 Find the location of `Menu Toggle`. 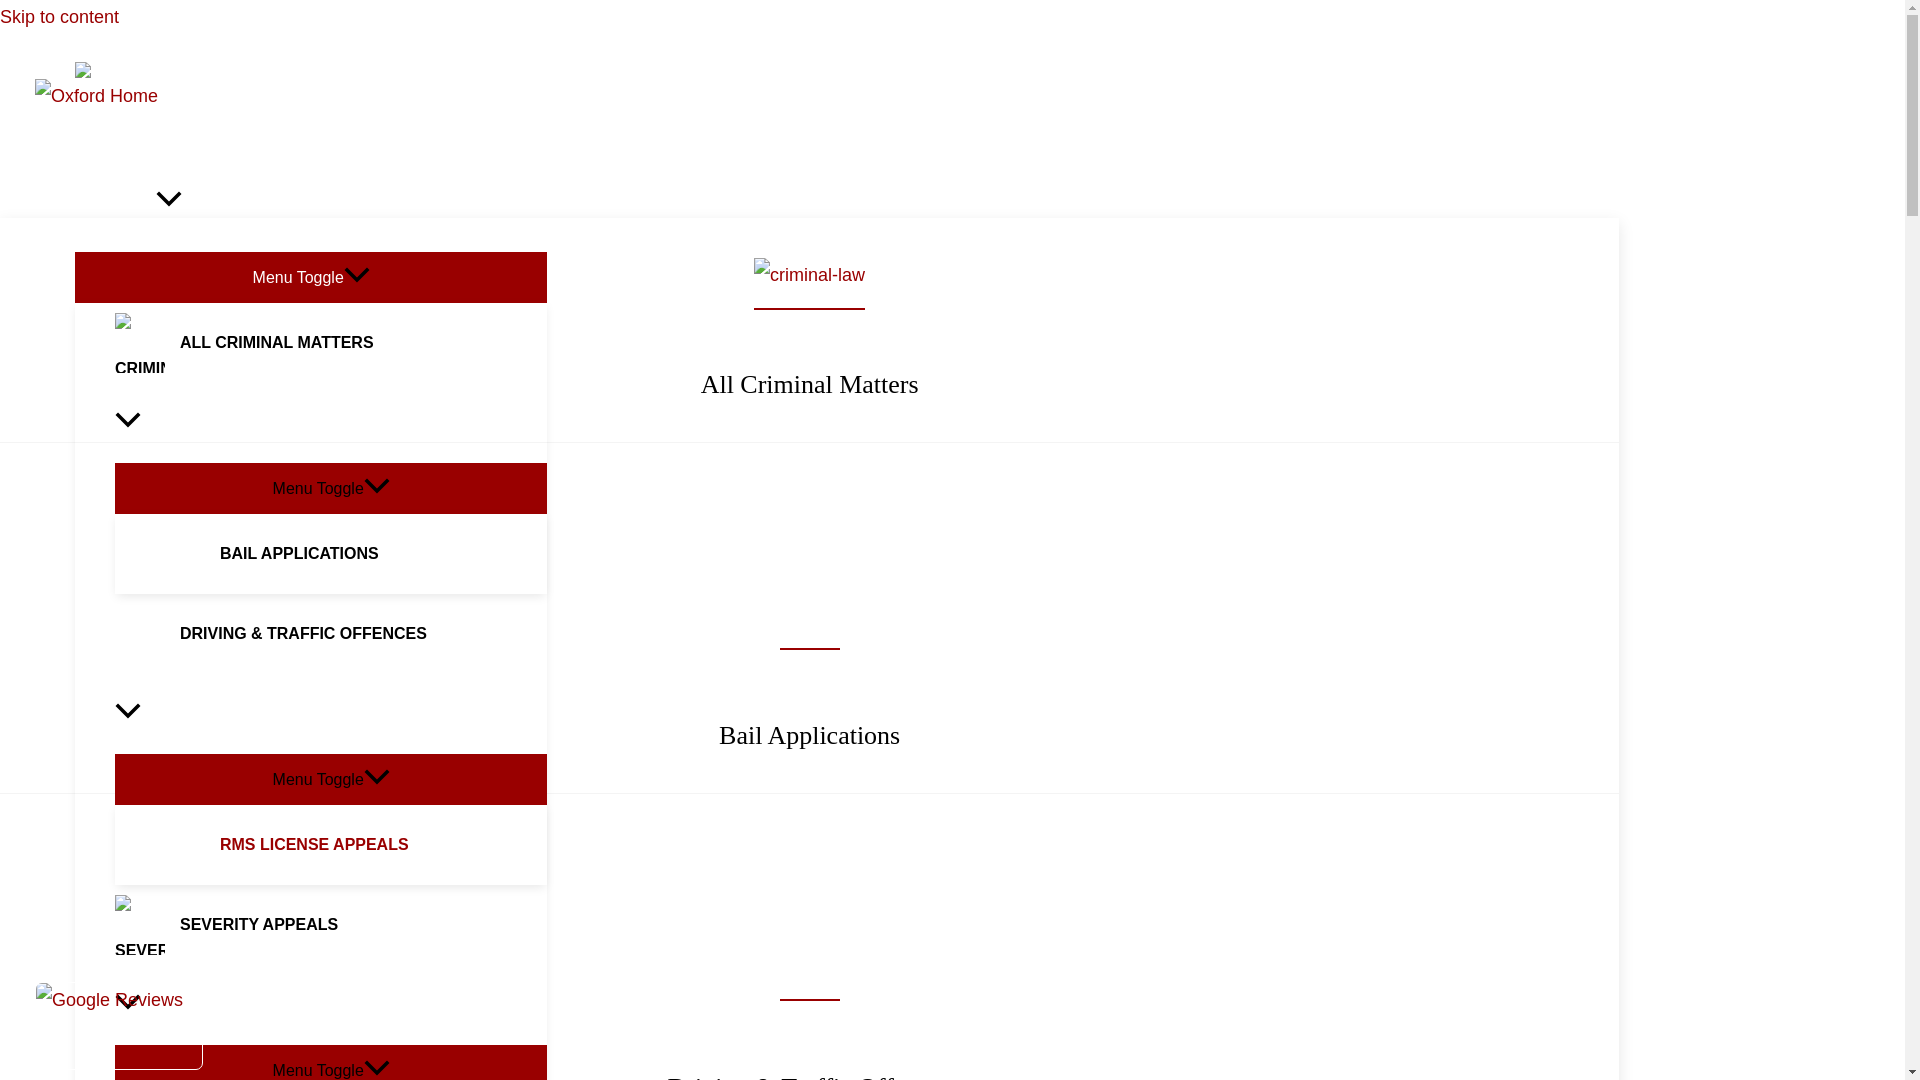

Menu Toggle is located at coordinates (331, 1062).